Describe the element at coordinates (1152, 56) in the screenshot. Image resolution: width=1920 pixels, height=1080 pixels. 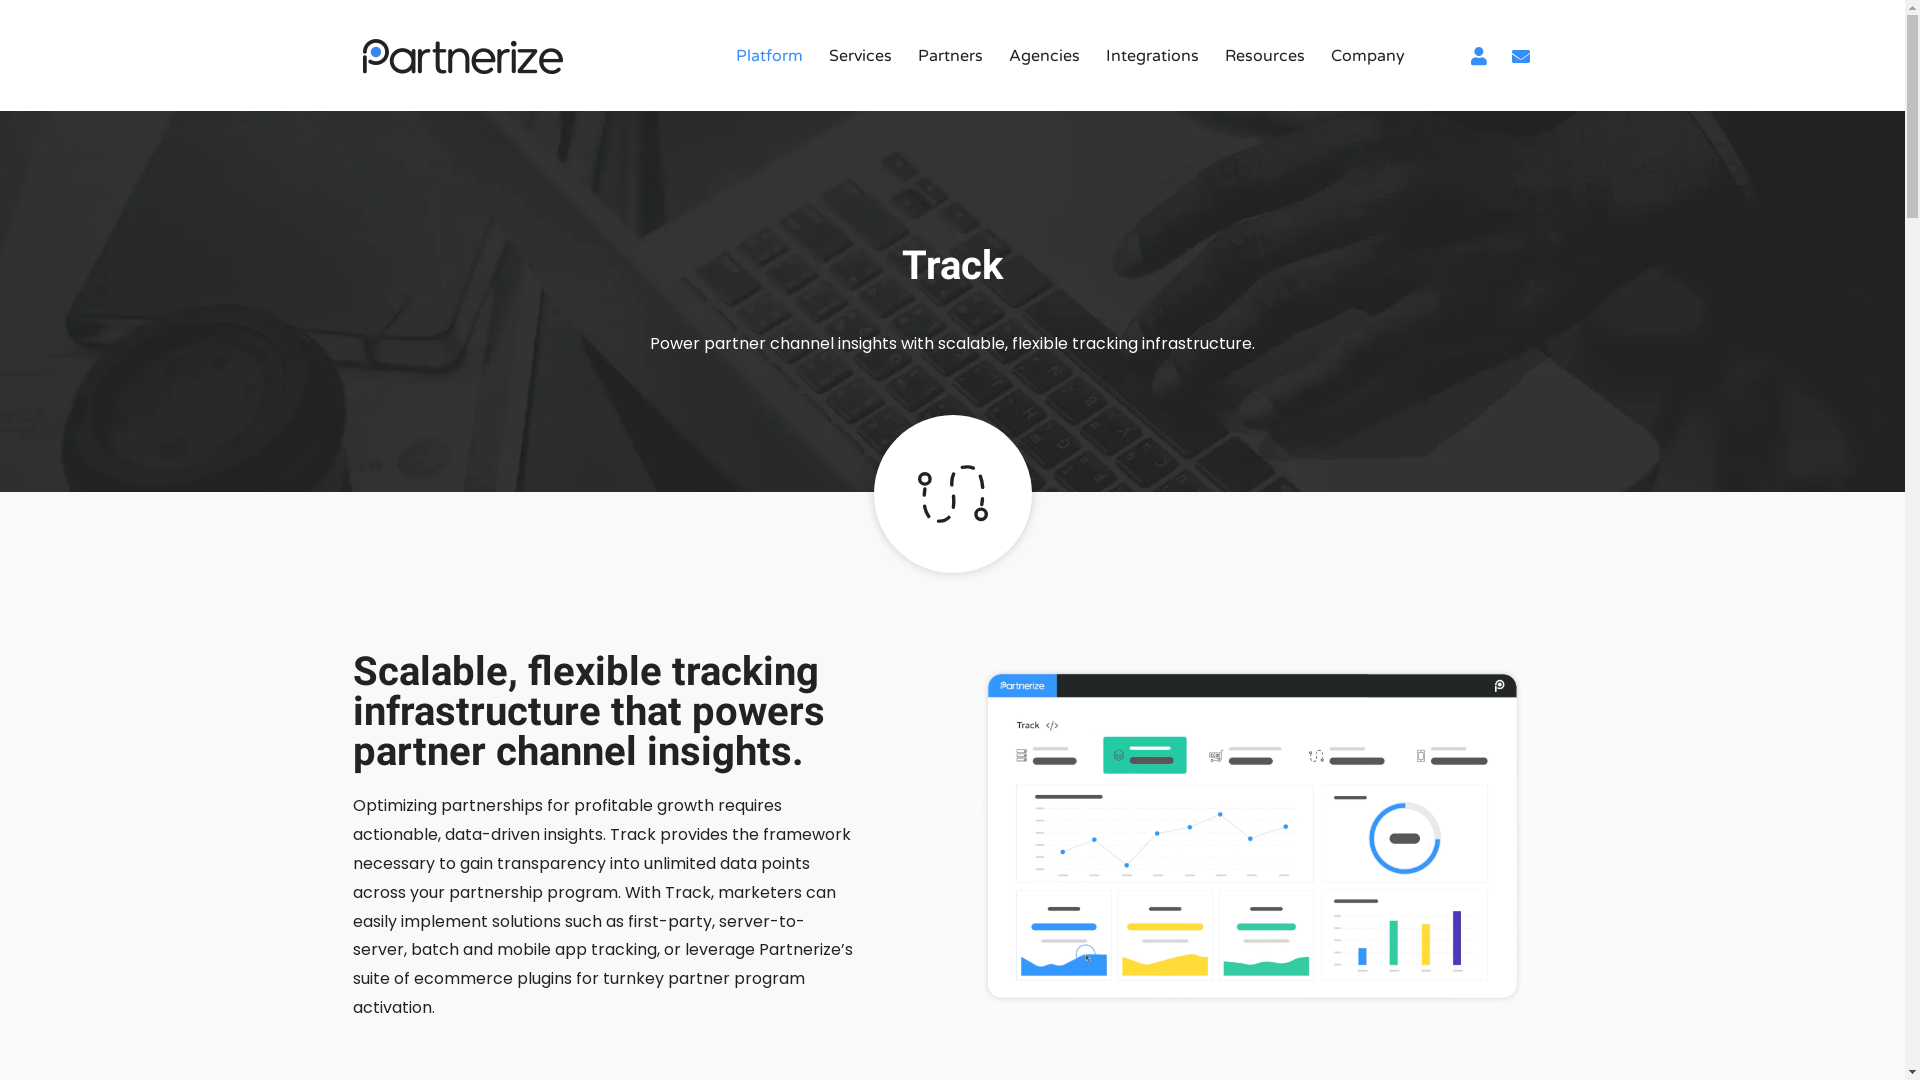
I see `Integrations` at that location.